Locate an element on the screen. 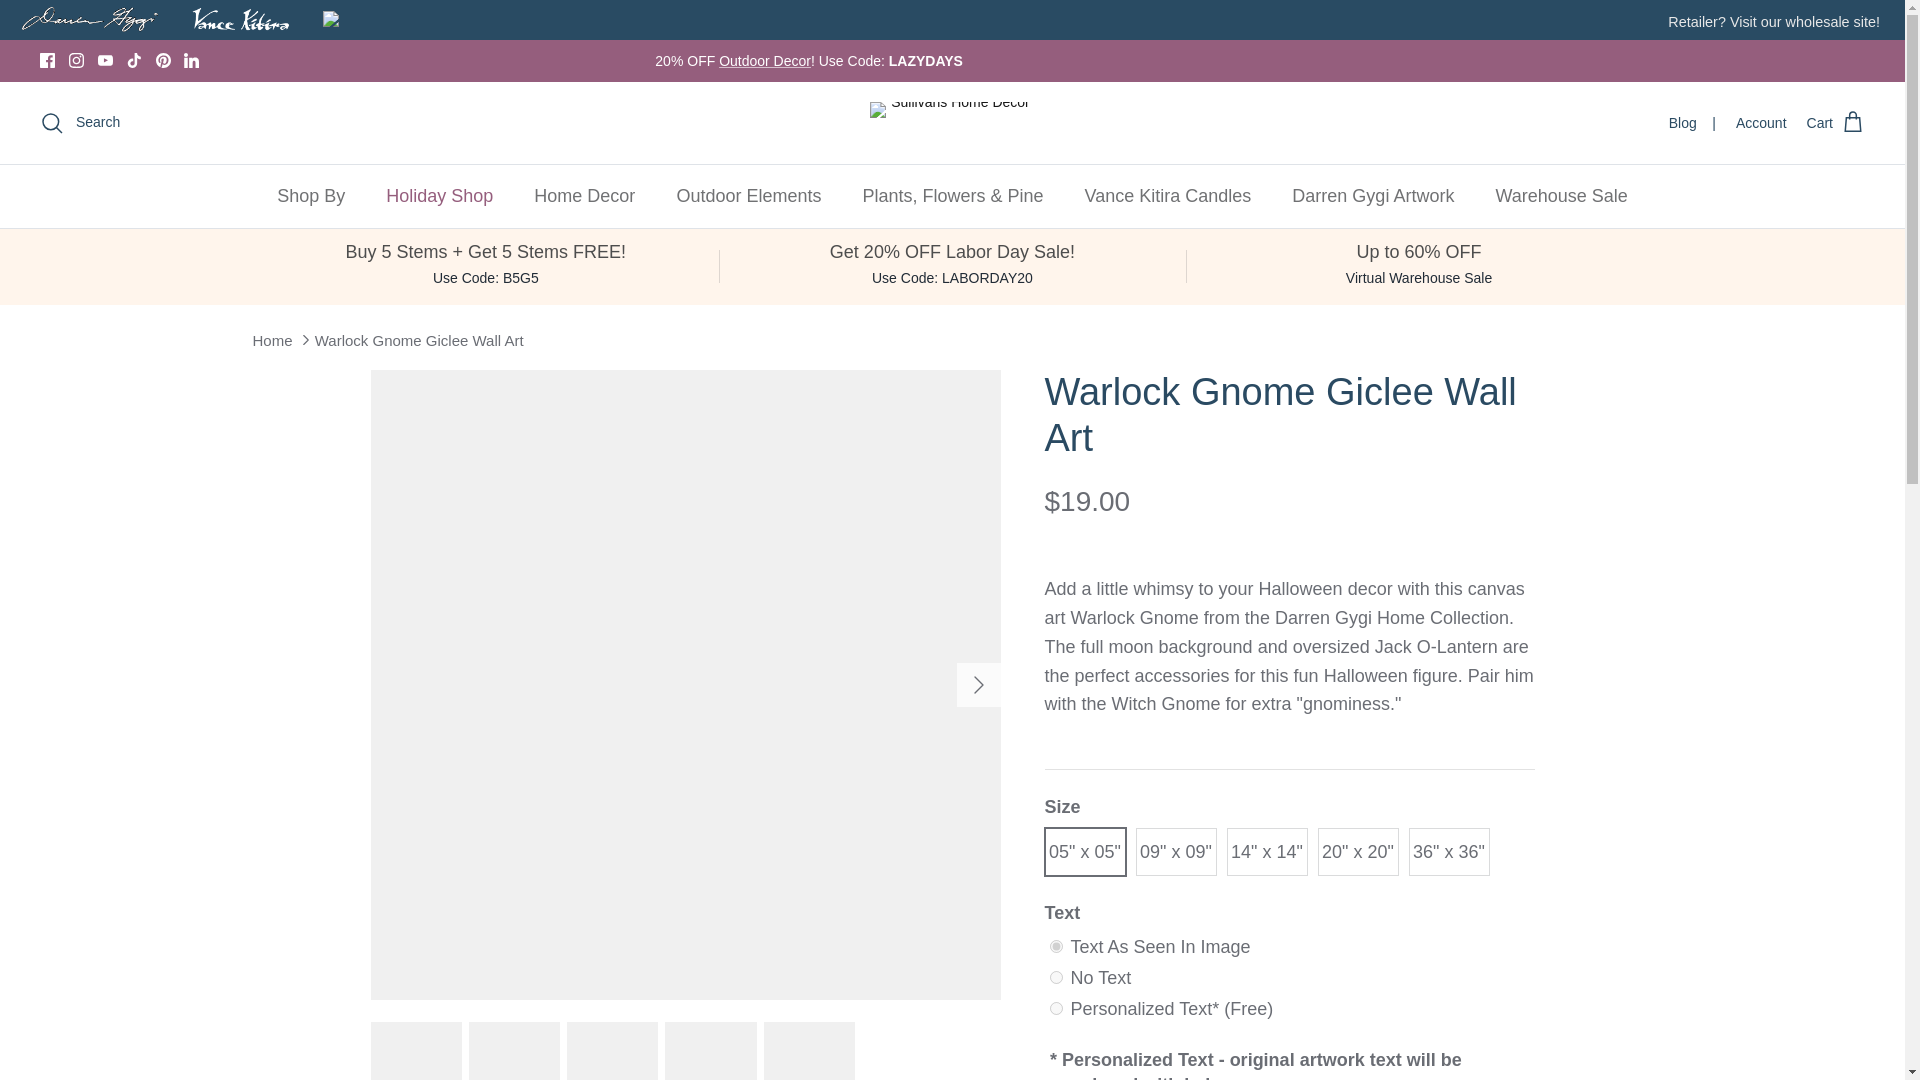 This screenshot has height=1080, width=1920. Search is located at coordinates (80, 123).